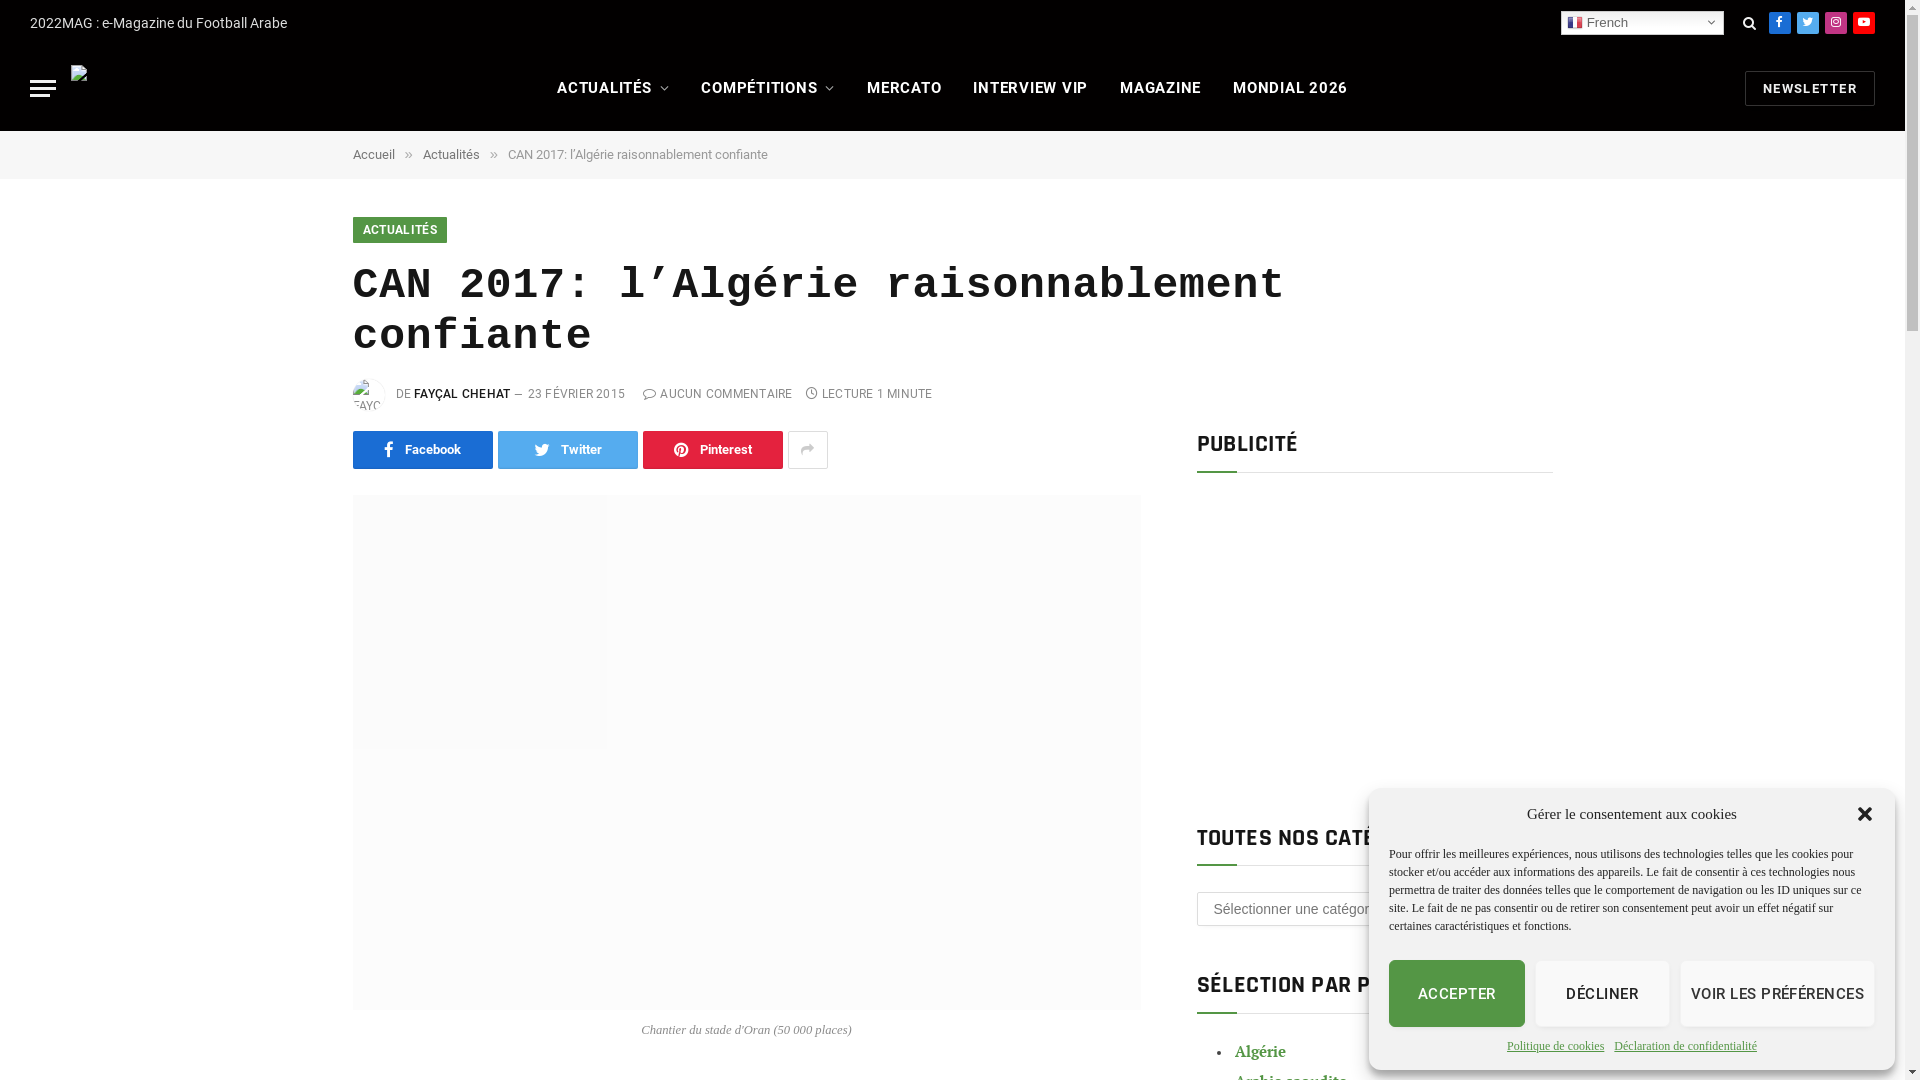 The height and width of the screenshot is (1080, 1920). What do you see at coordinates (181, 88) in the screenshot?
I see `2022MAG` at bounding box center [181, 88].